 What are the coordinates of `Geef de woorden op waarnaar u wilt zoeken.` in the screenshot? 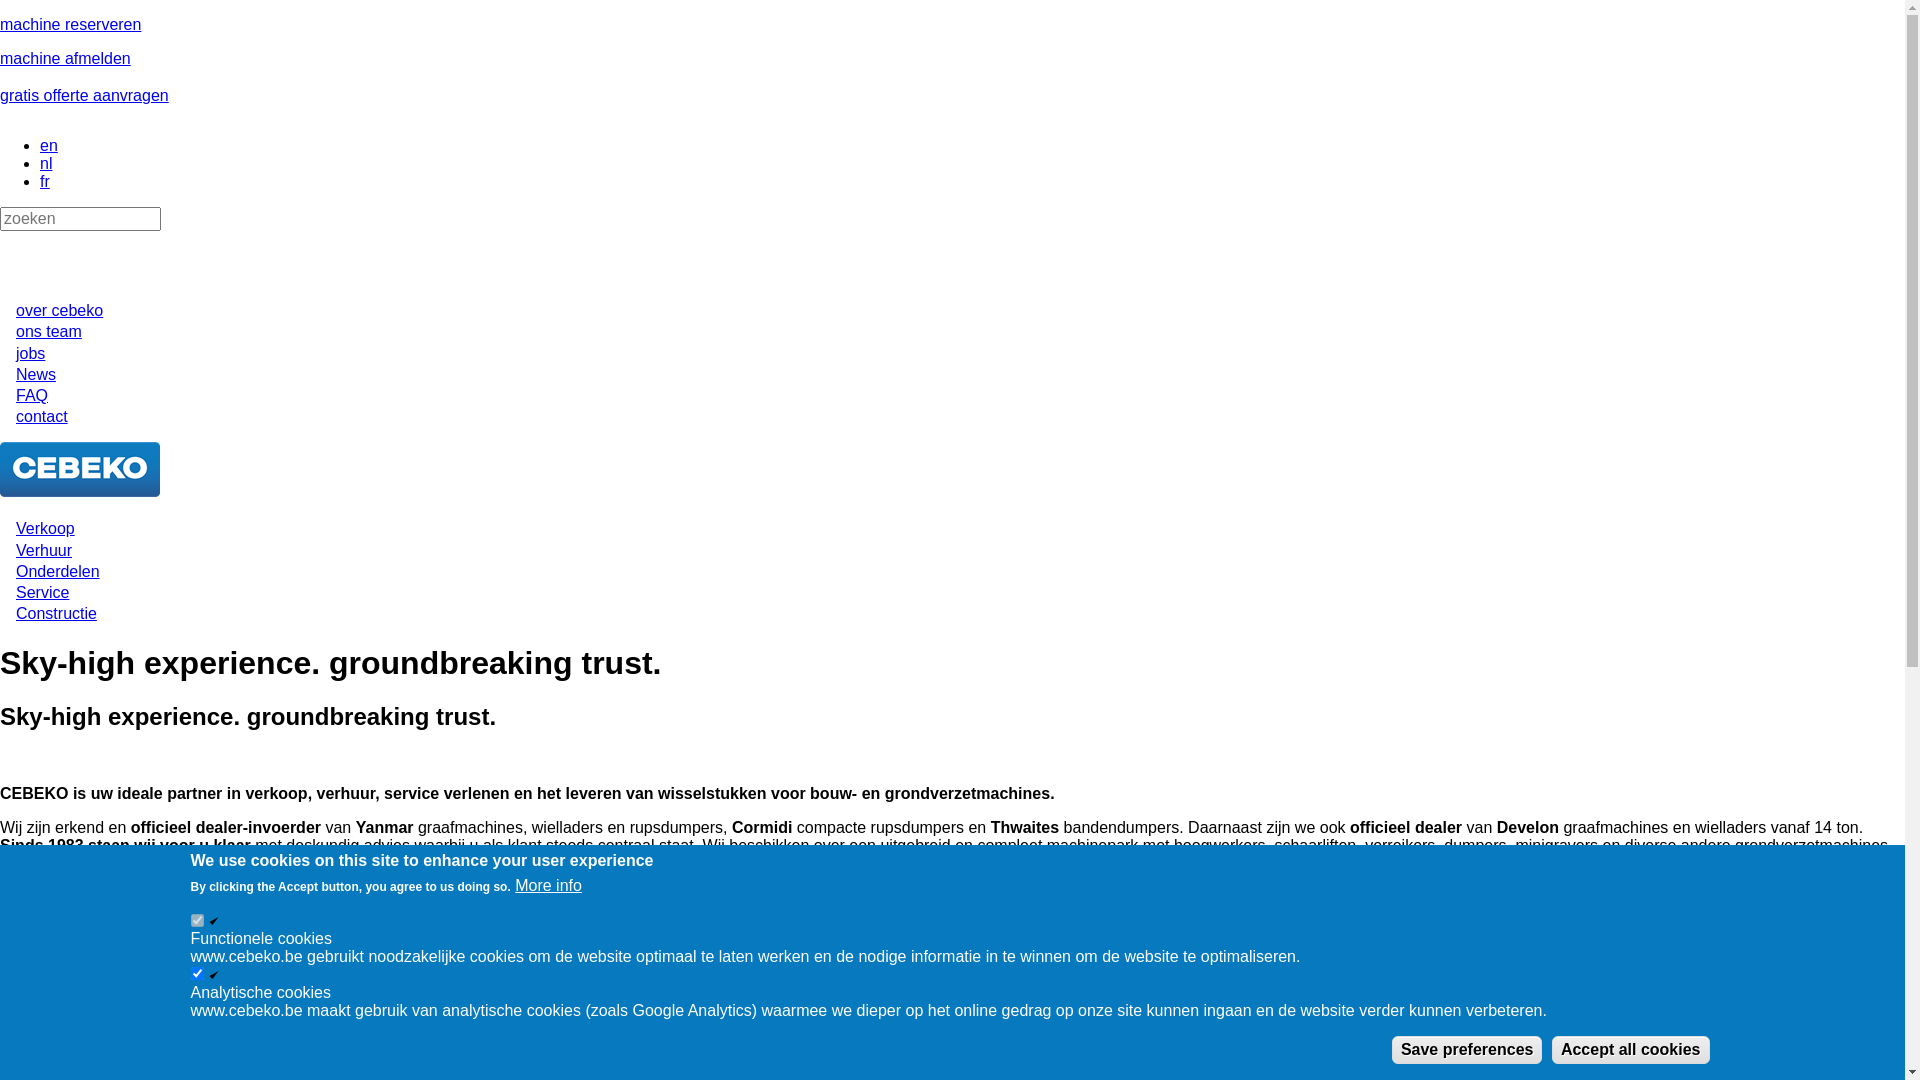 It's located at (80, 219).